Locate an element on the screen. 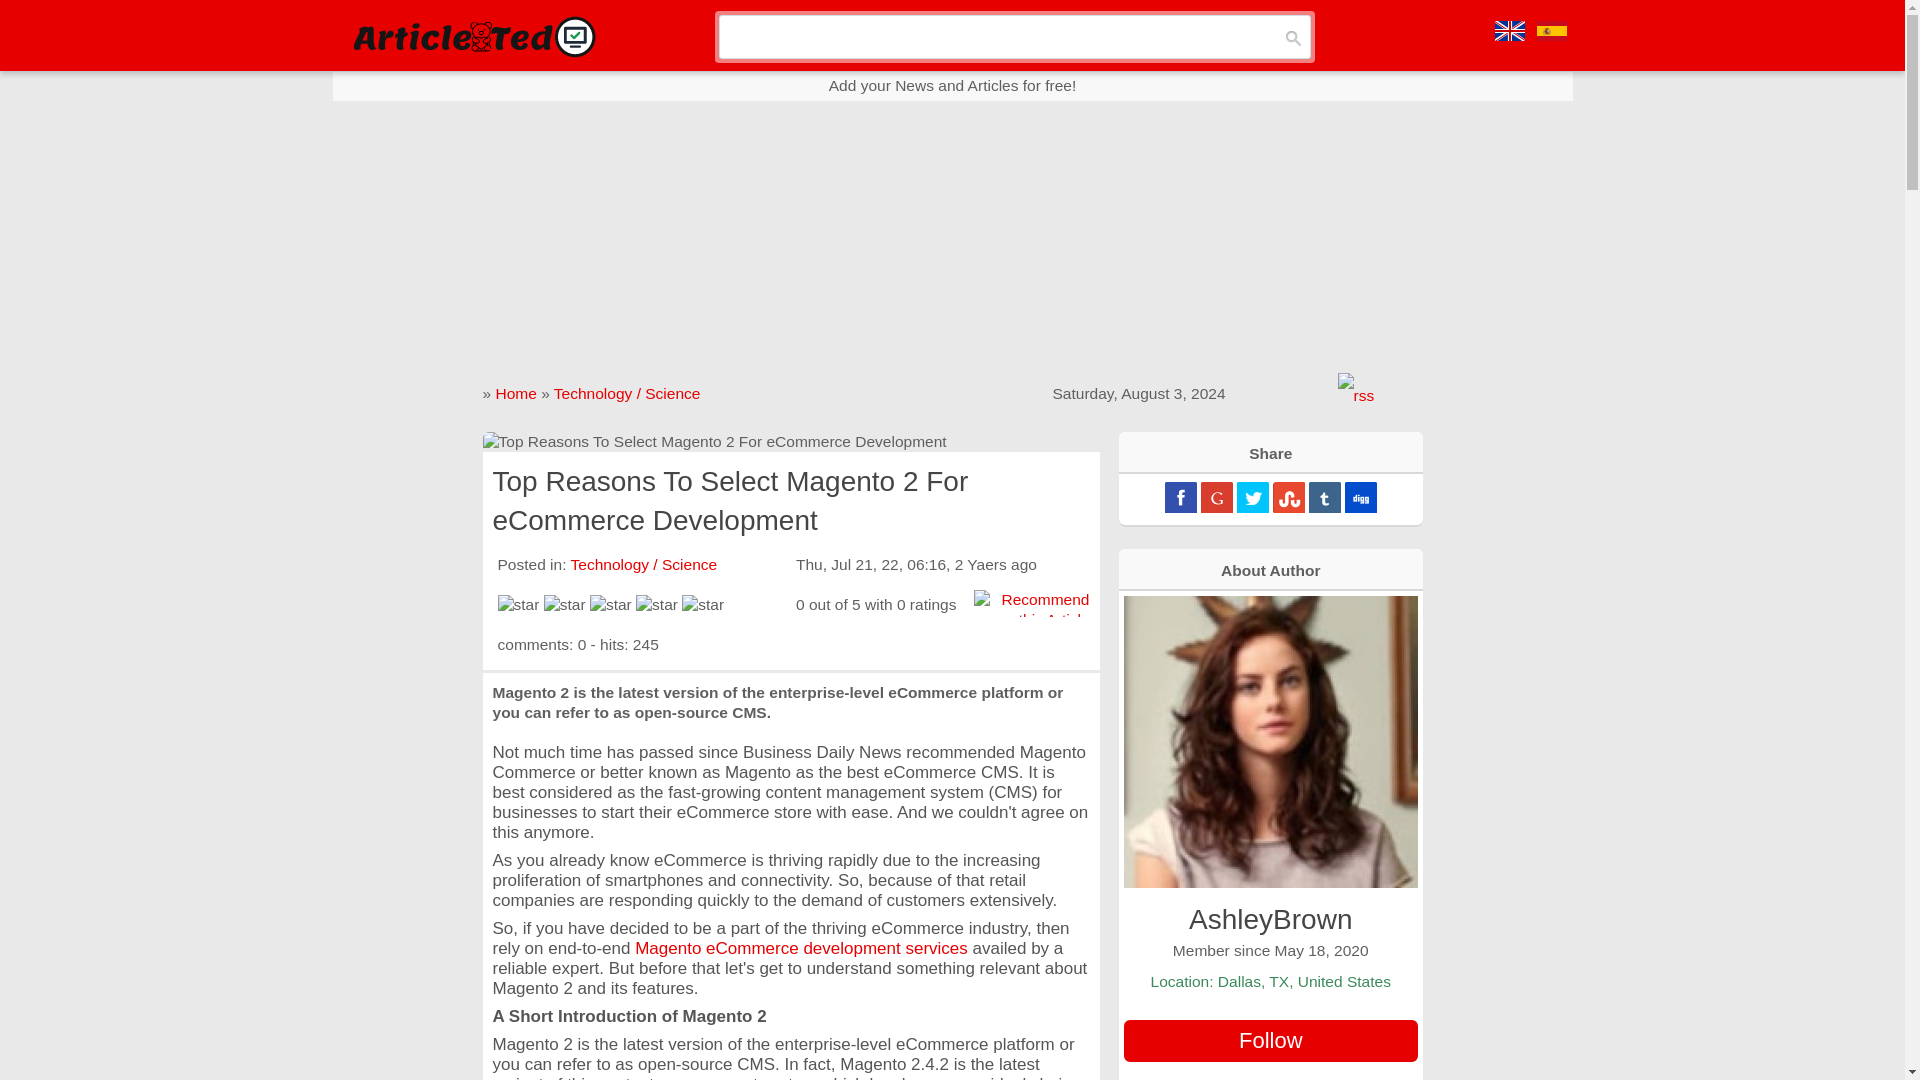 The image size is (1920, 1080). Follow is located at coordinates (1270, 1040).